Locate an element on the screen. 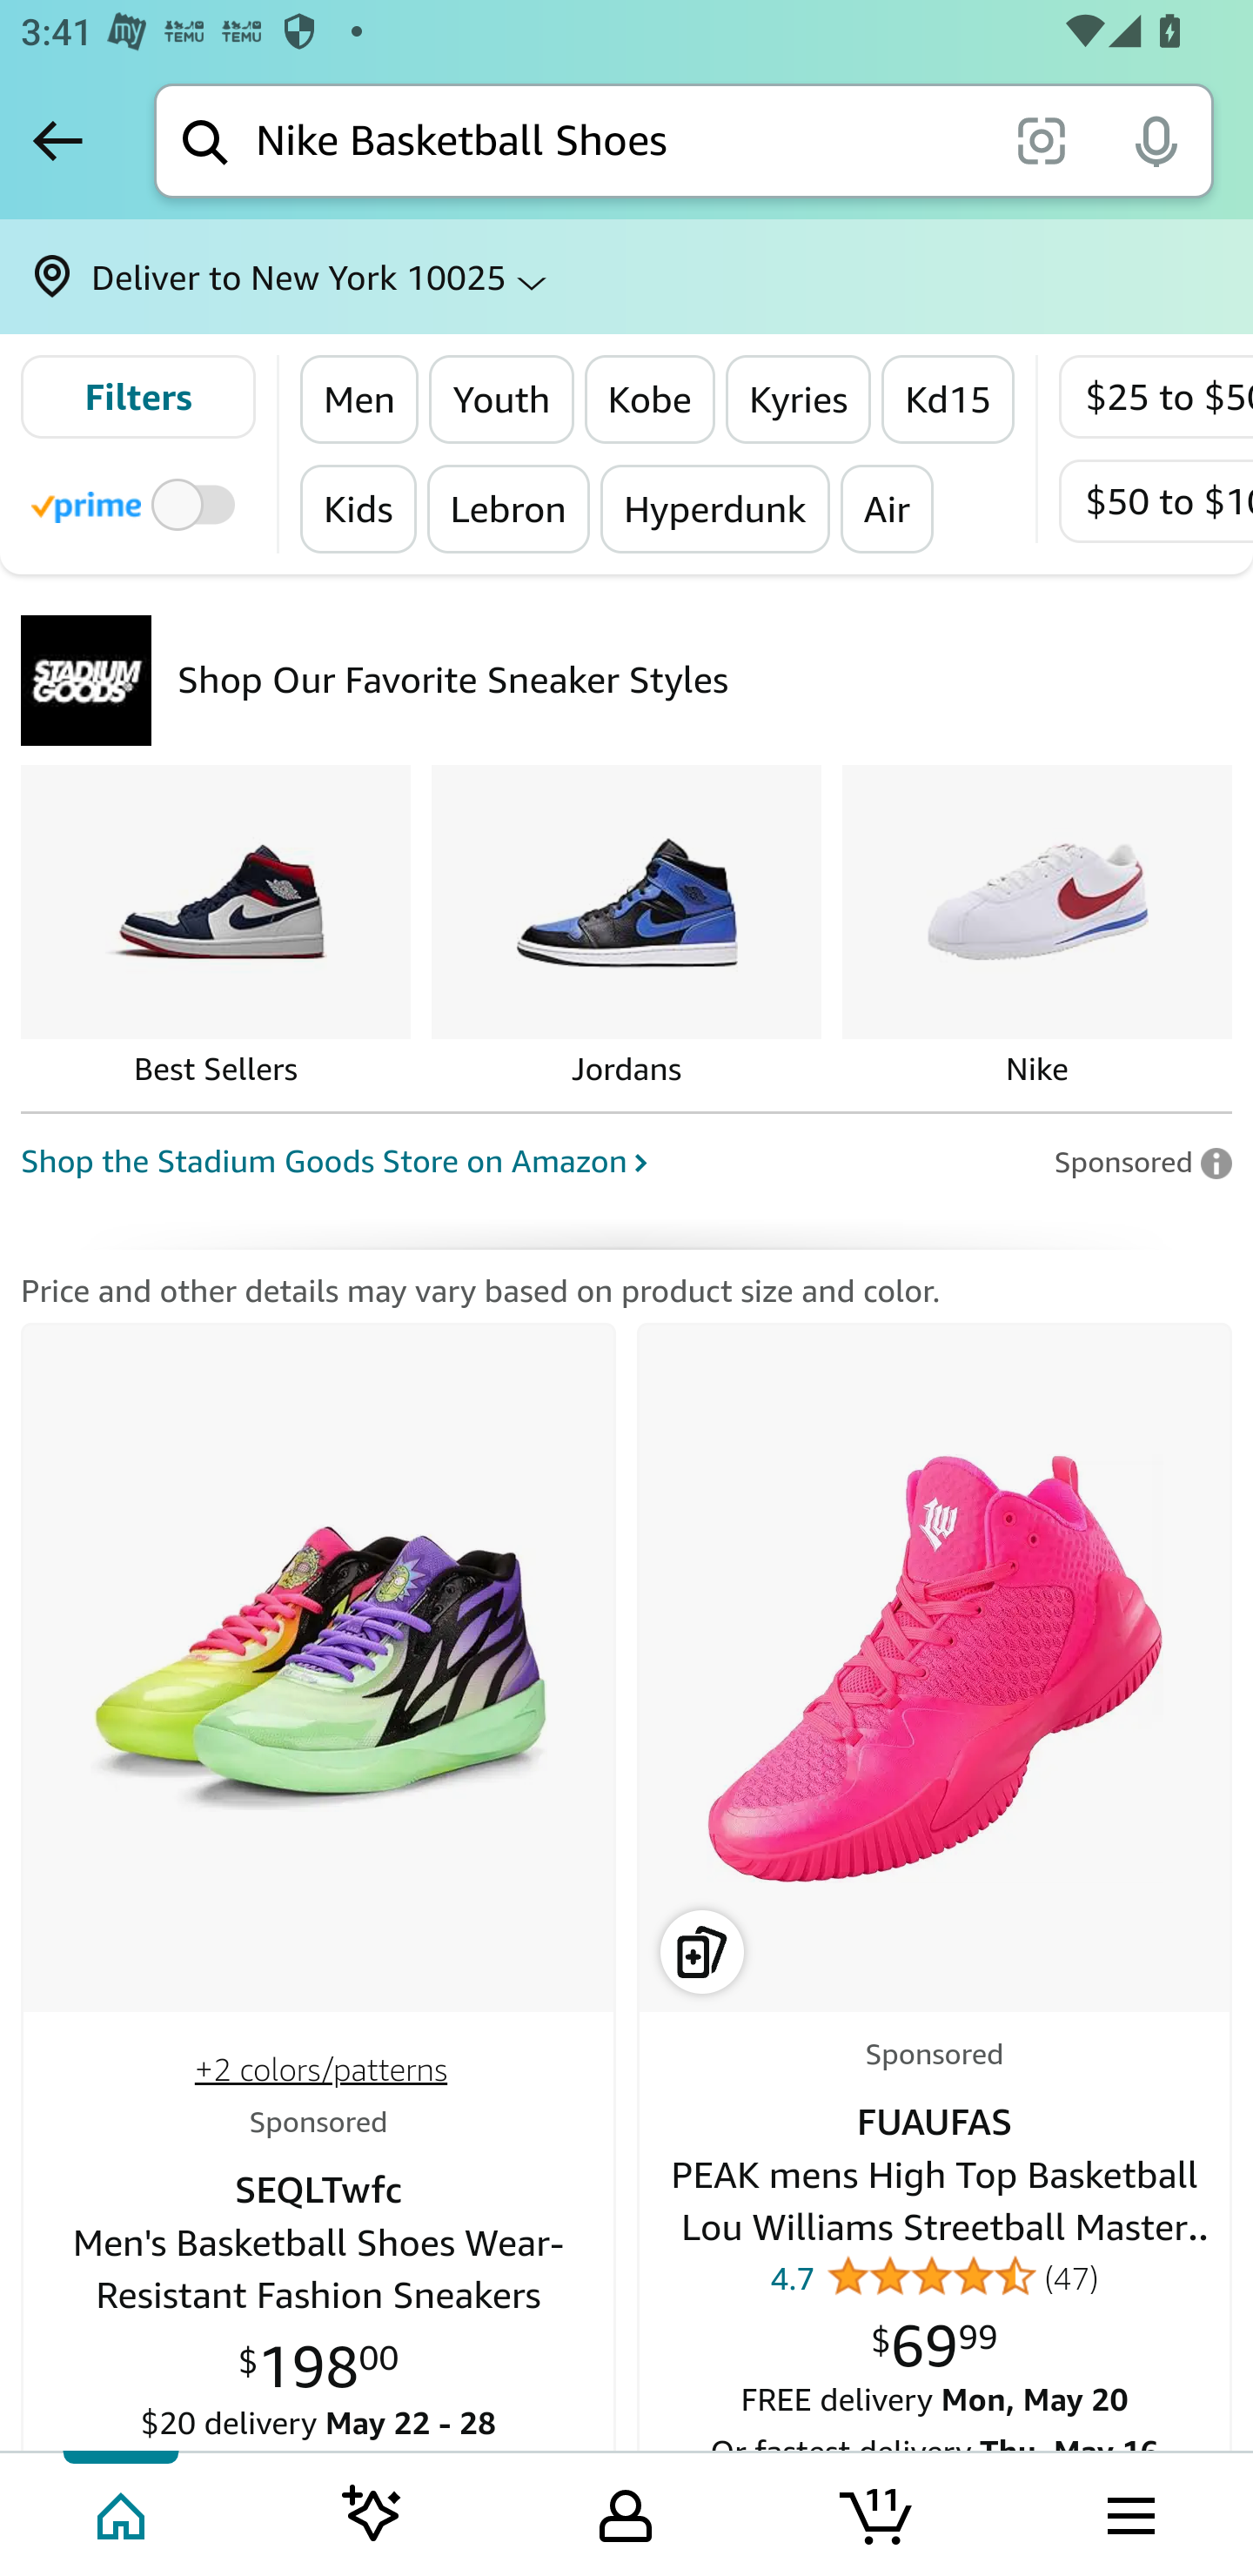  Filters is located at coordinates (137, 397).